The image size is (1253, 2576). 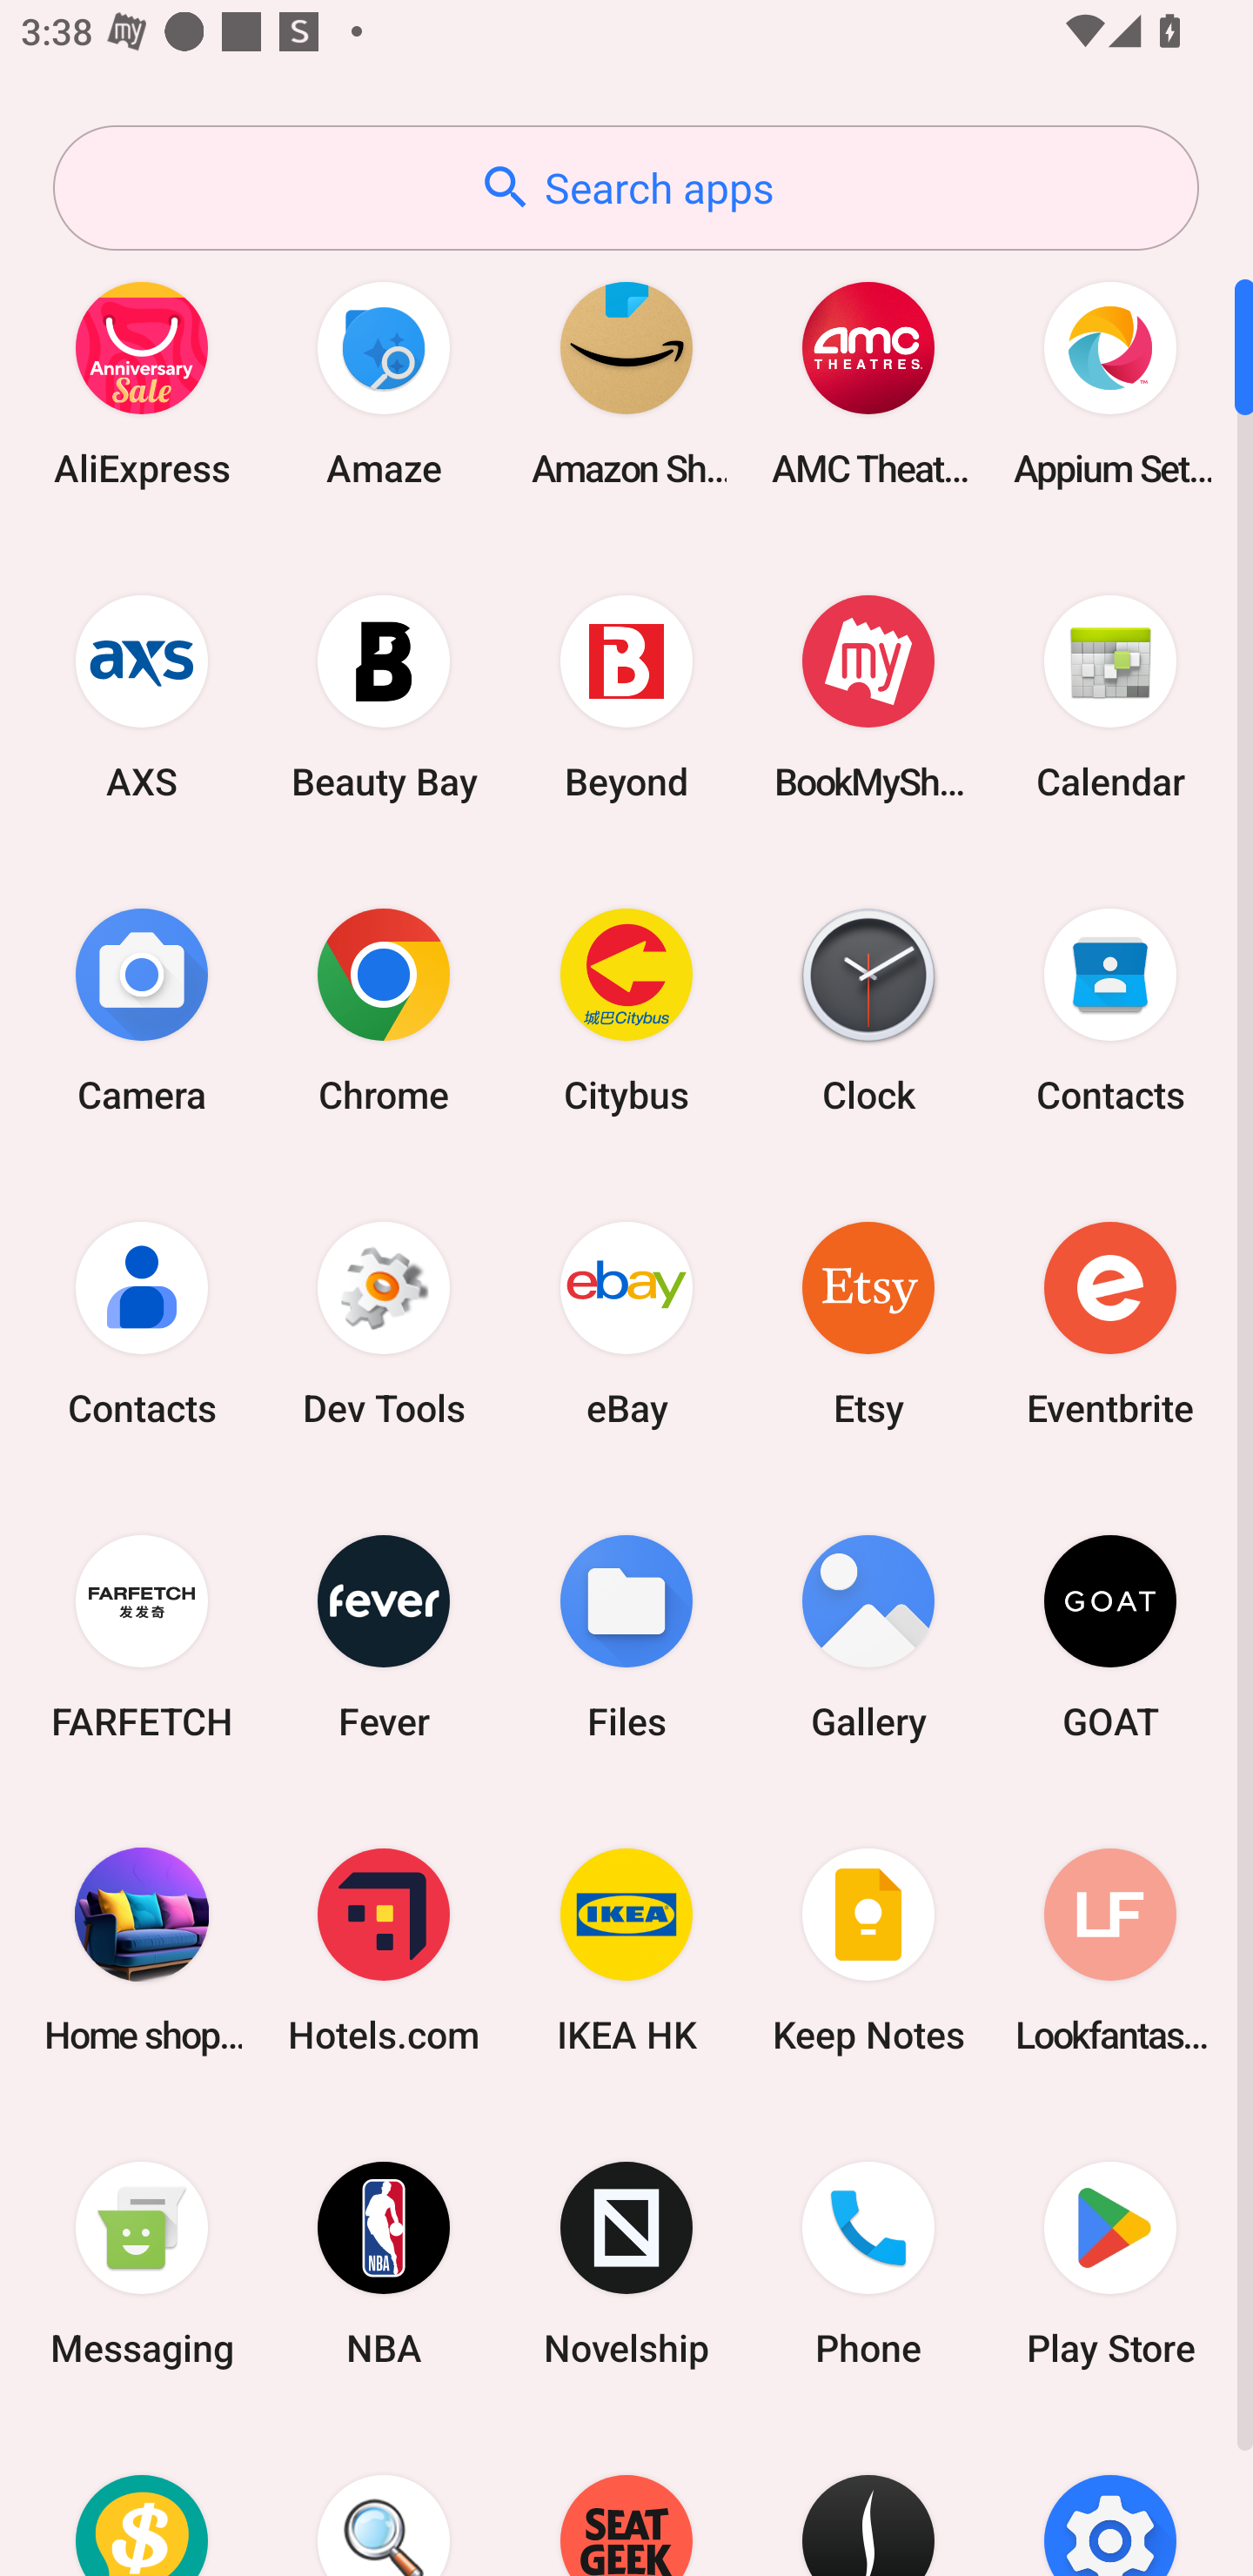 What do you see at coordinates (868, 383) in the screenshot?
I see `AMC Theatres` at bounding box center [868, 383].